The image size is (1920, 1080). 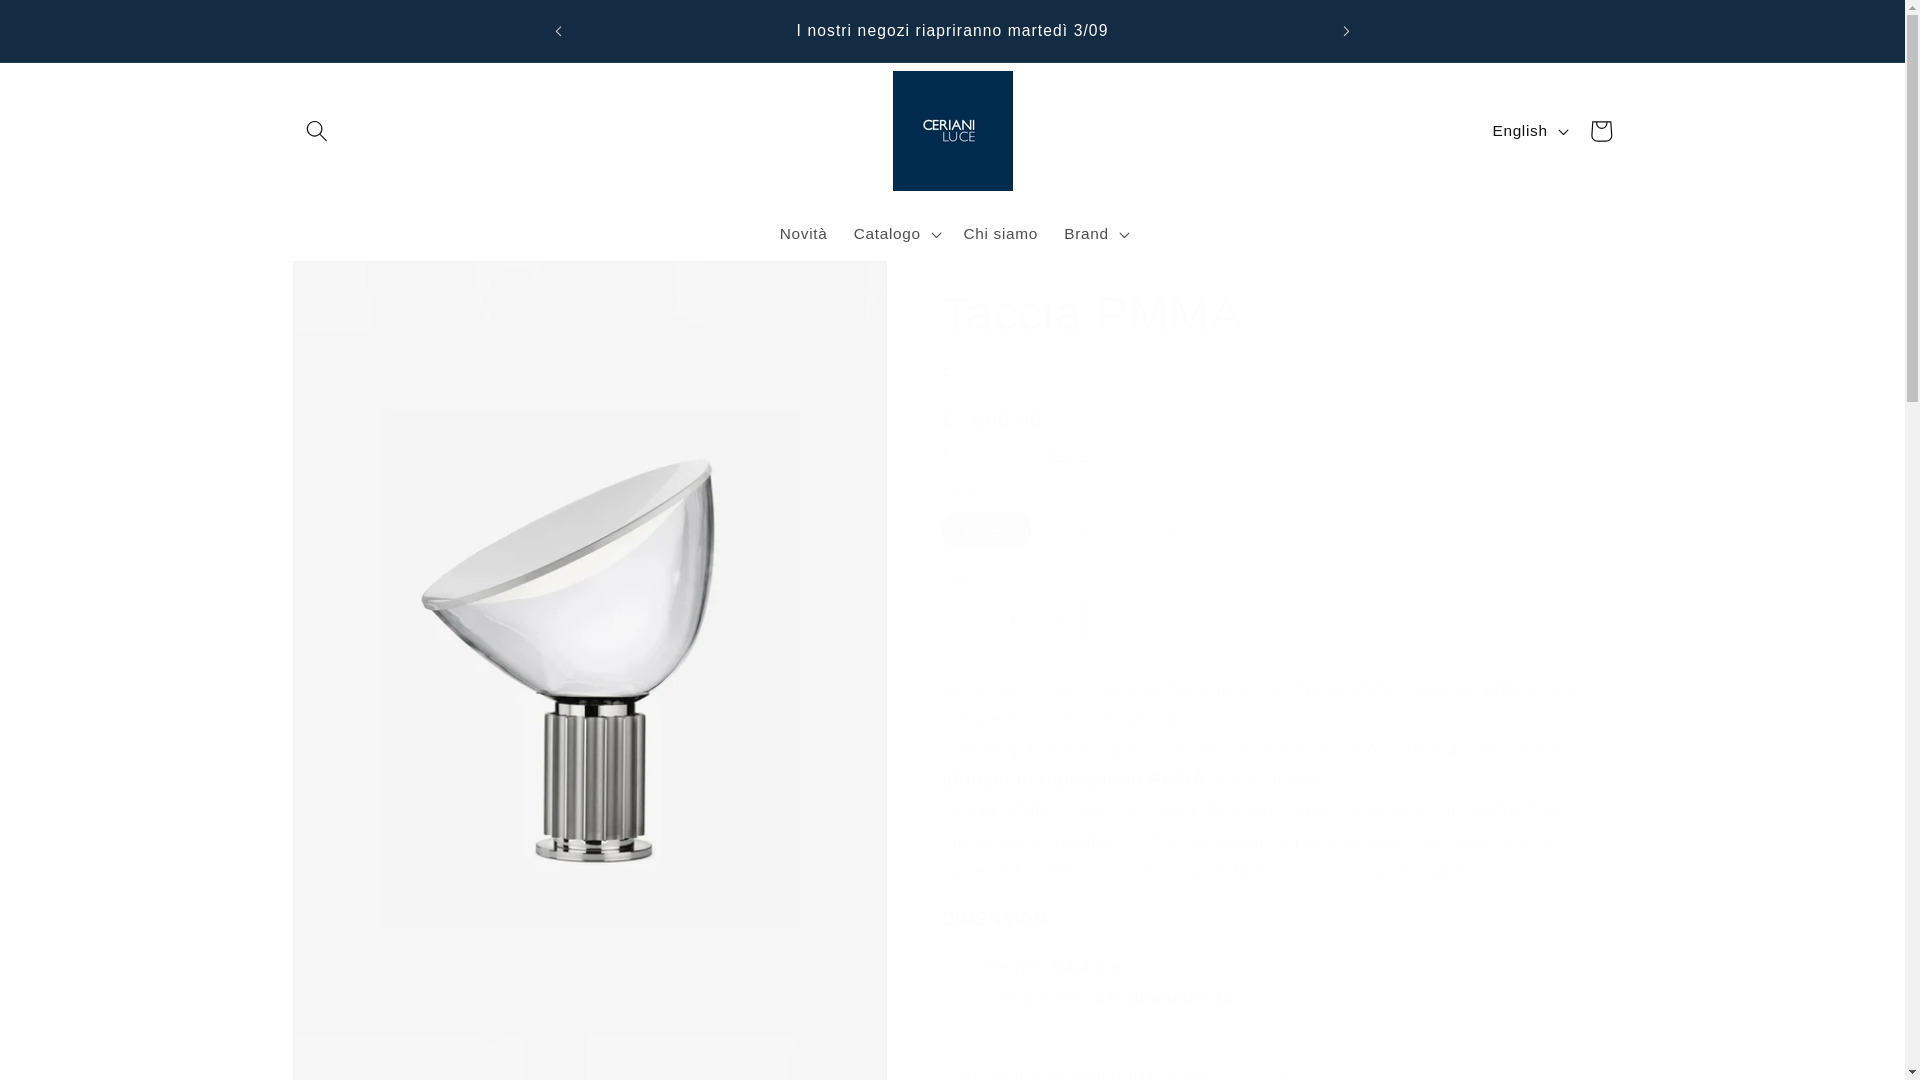 I want to click on Skip to content, so click(x=66, y=25).